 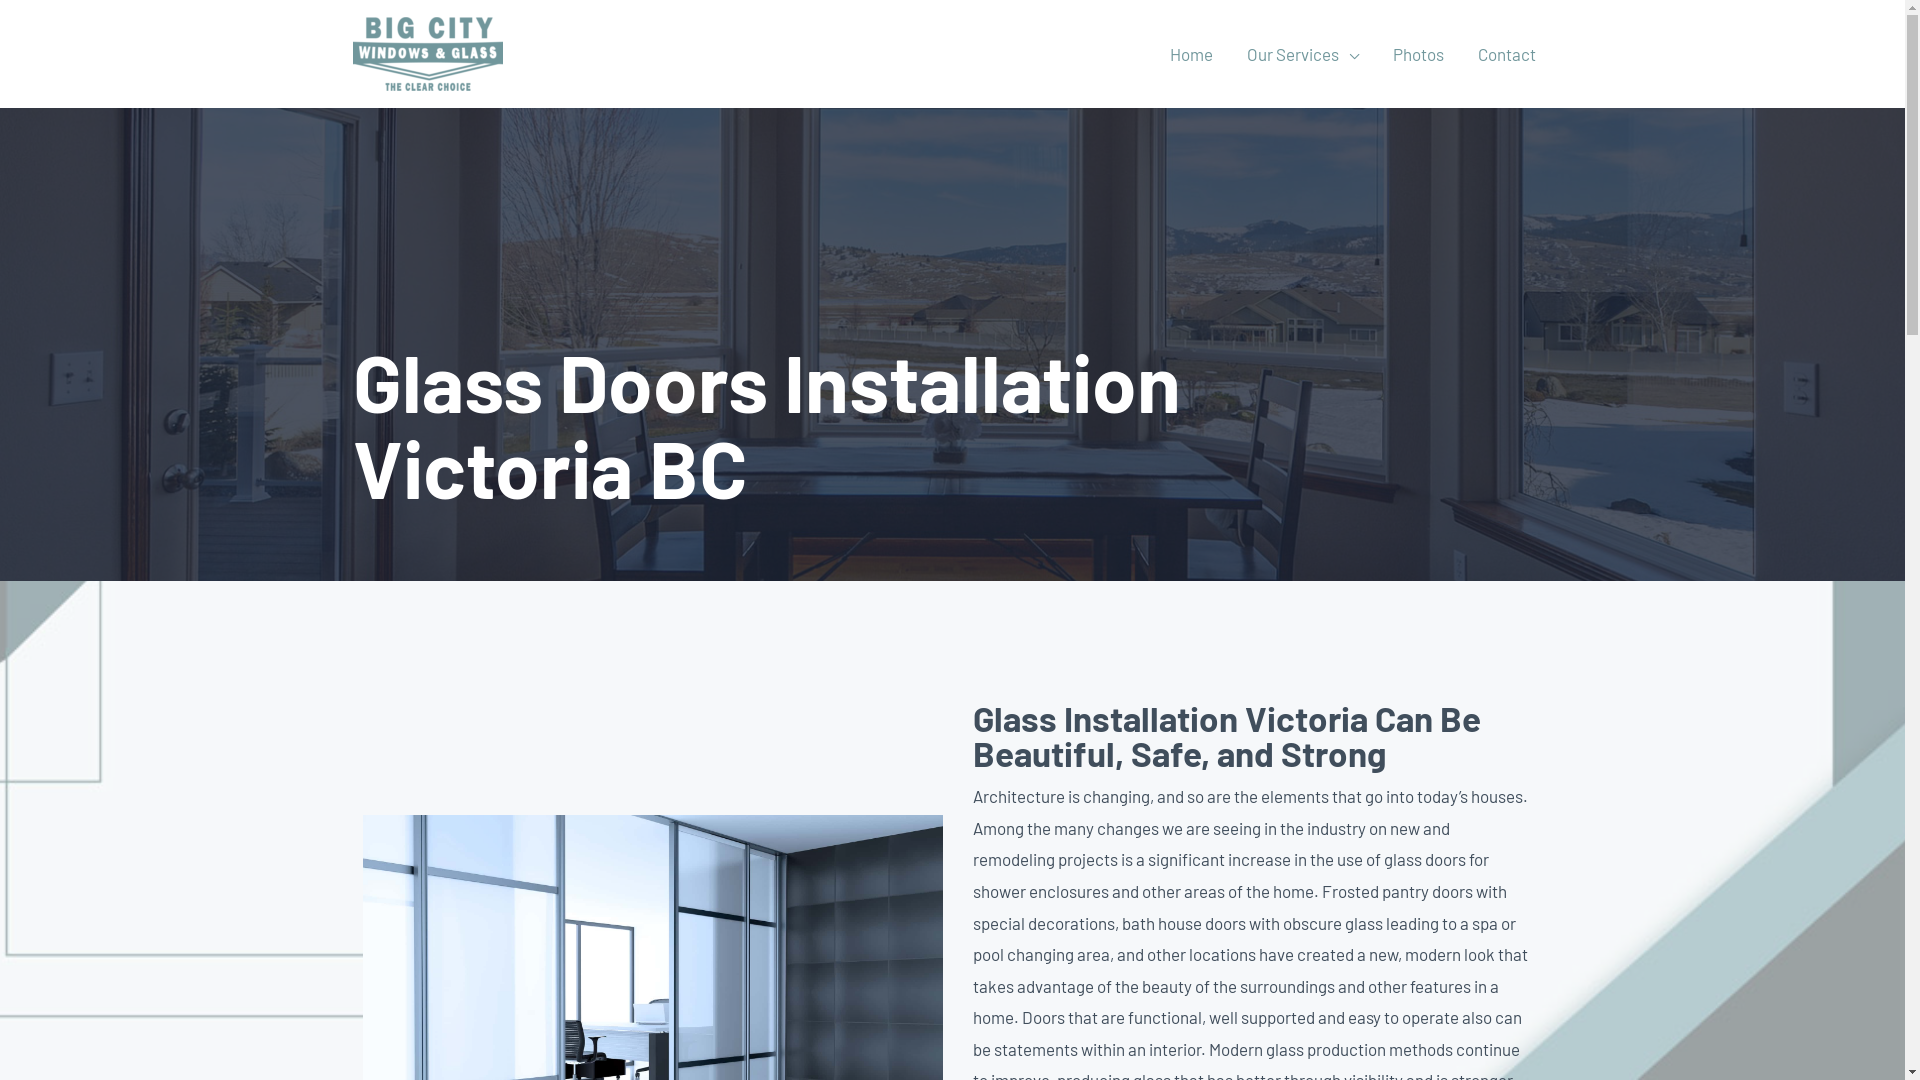 What do you see at coordinates (1190, 54) in the screenshot?
I see `Home` at bounding box center [1190, 54].